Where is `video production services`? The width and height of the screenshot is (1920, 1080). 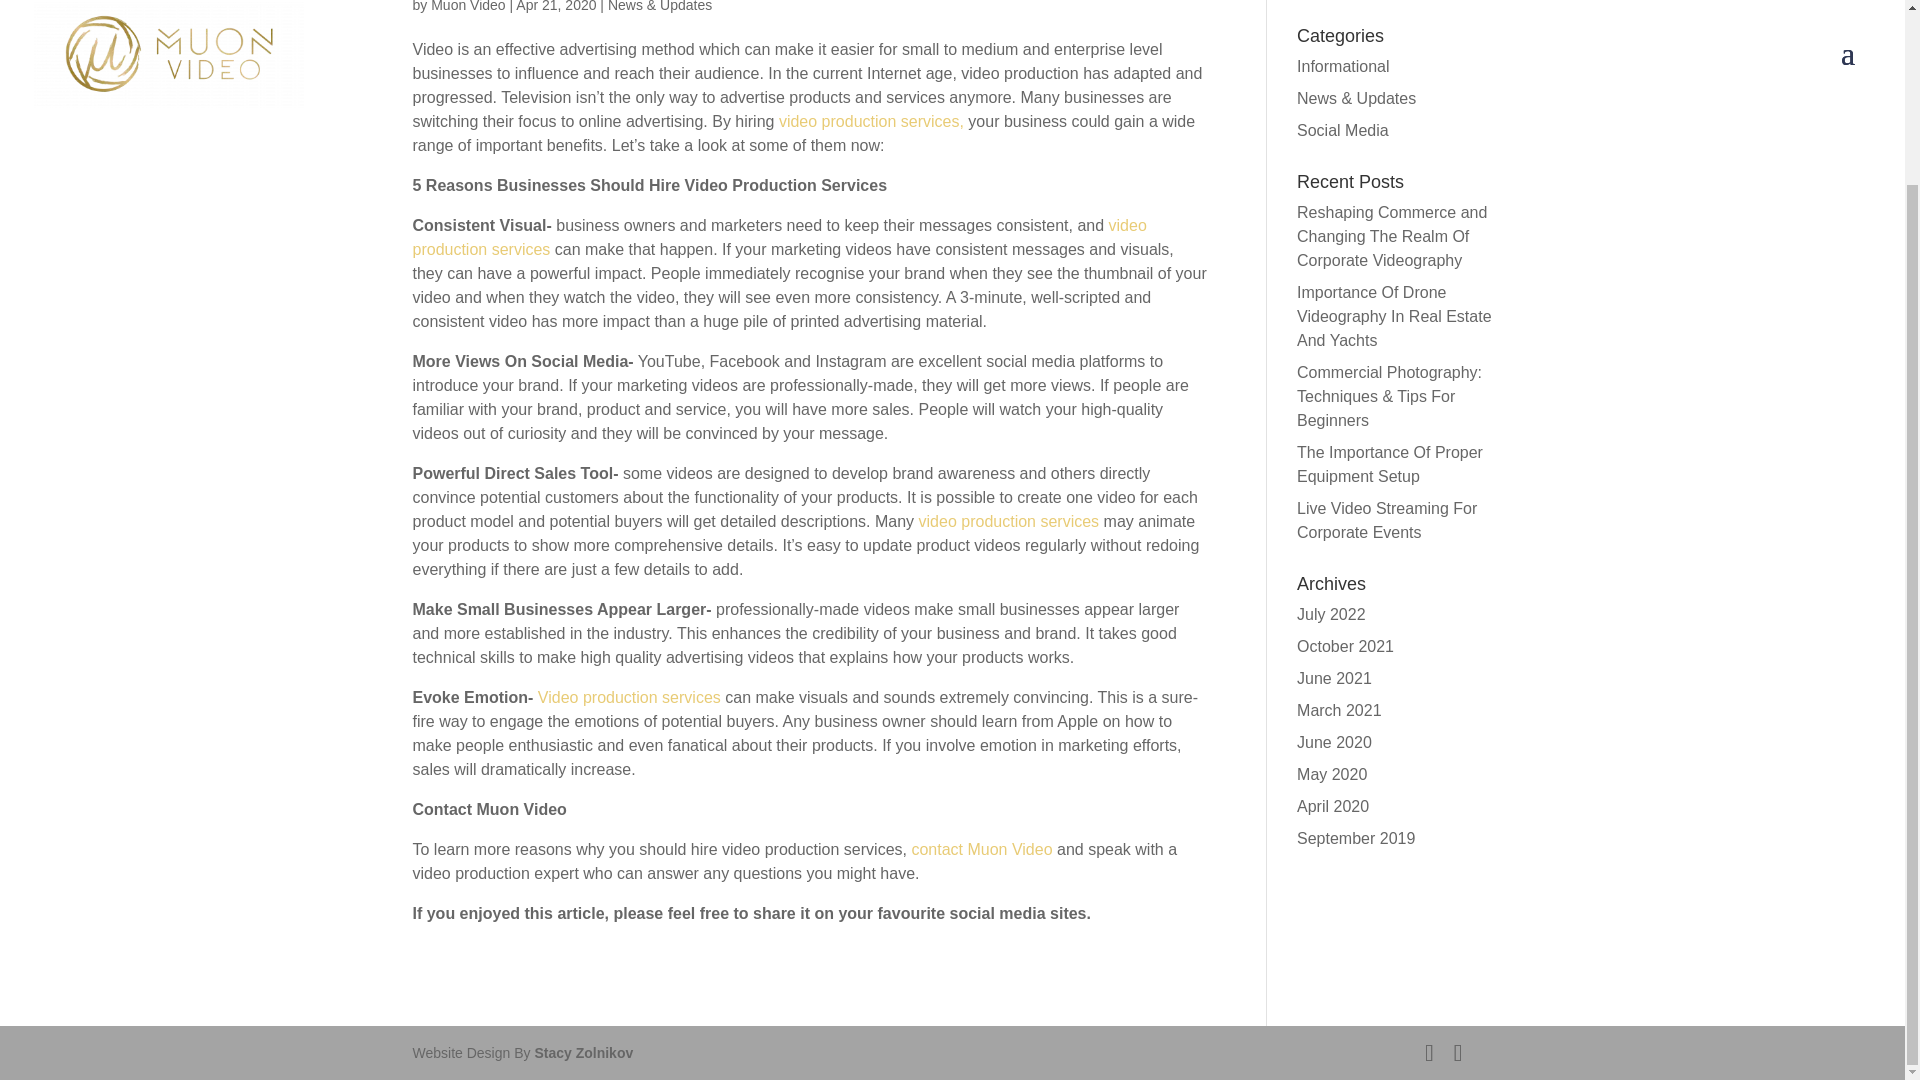 video production services is located at coordinates (779, 238).